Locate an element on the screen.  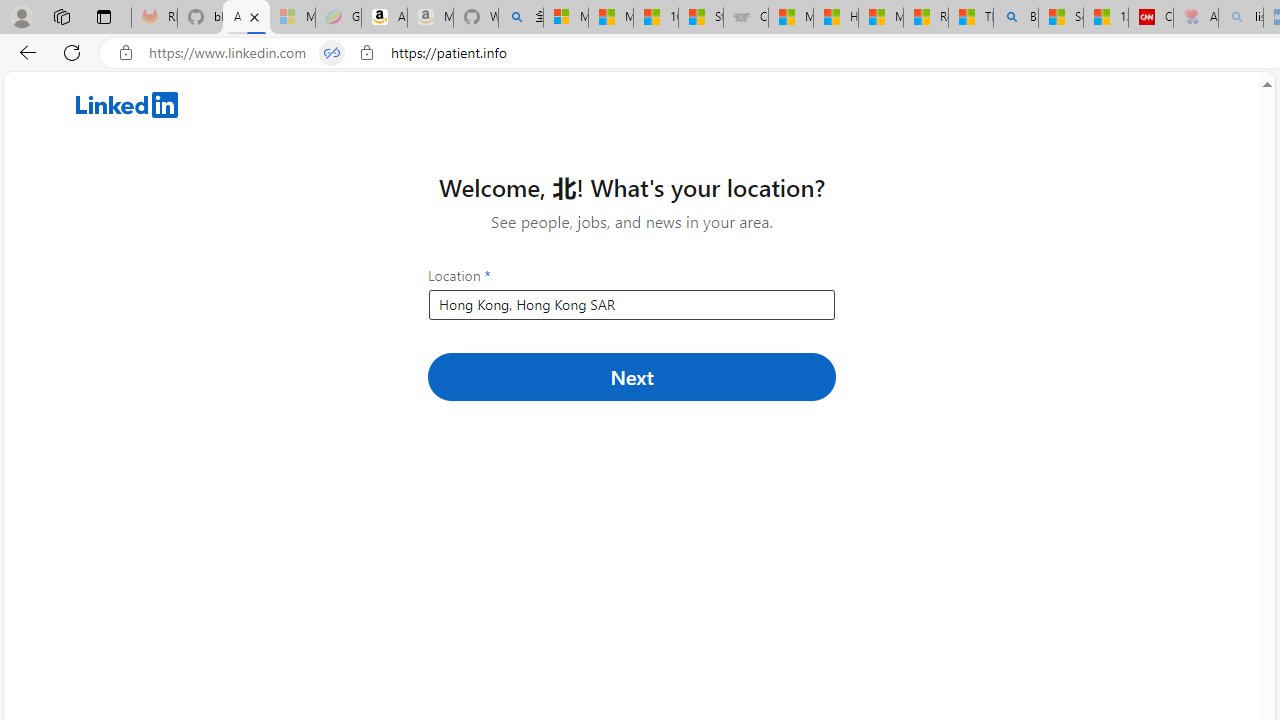
Arthritis: Ask Health Professionals - Sleeping is located at coordinates (1196, 18).